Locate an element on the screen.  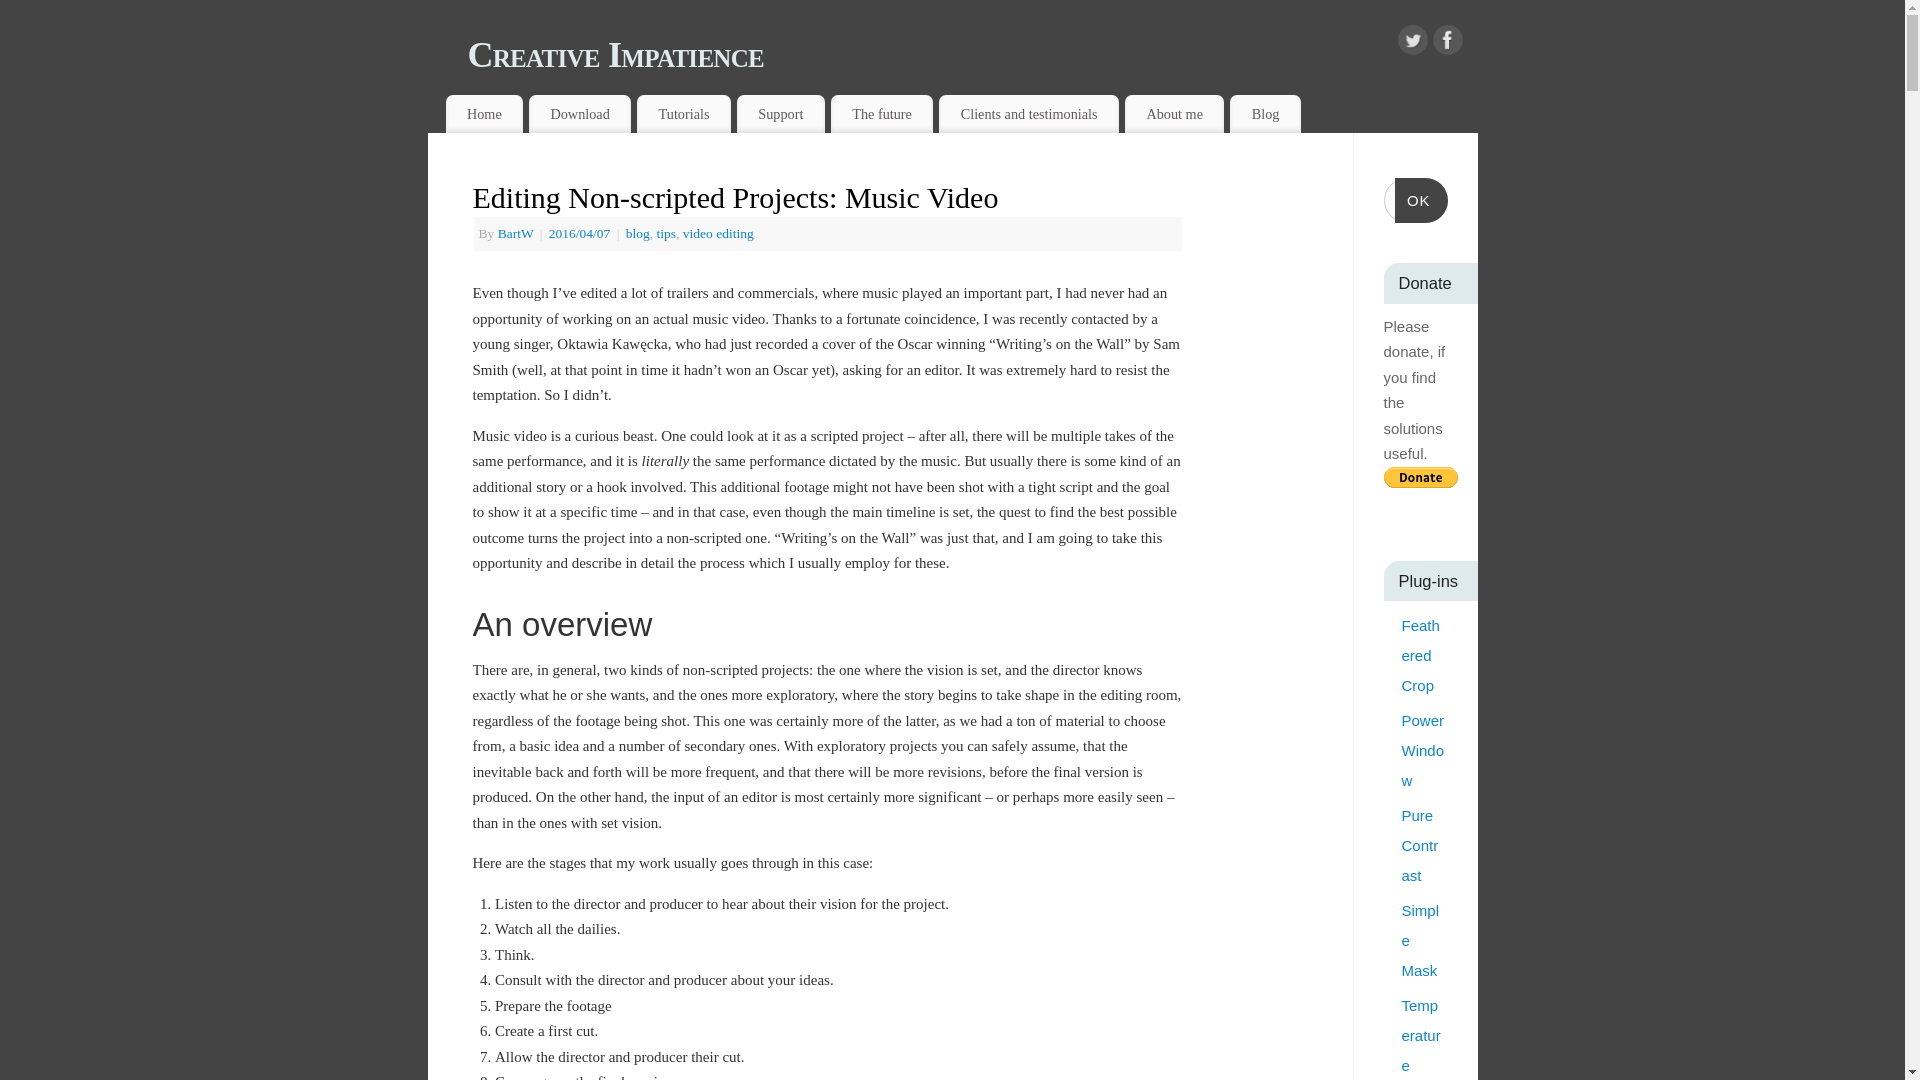
Clients and testimonials is located at coordinates (1028, 114).